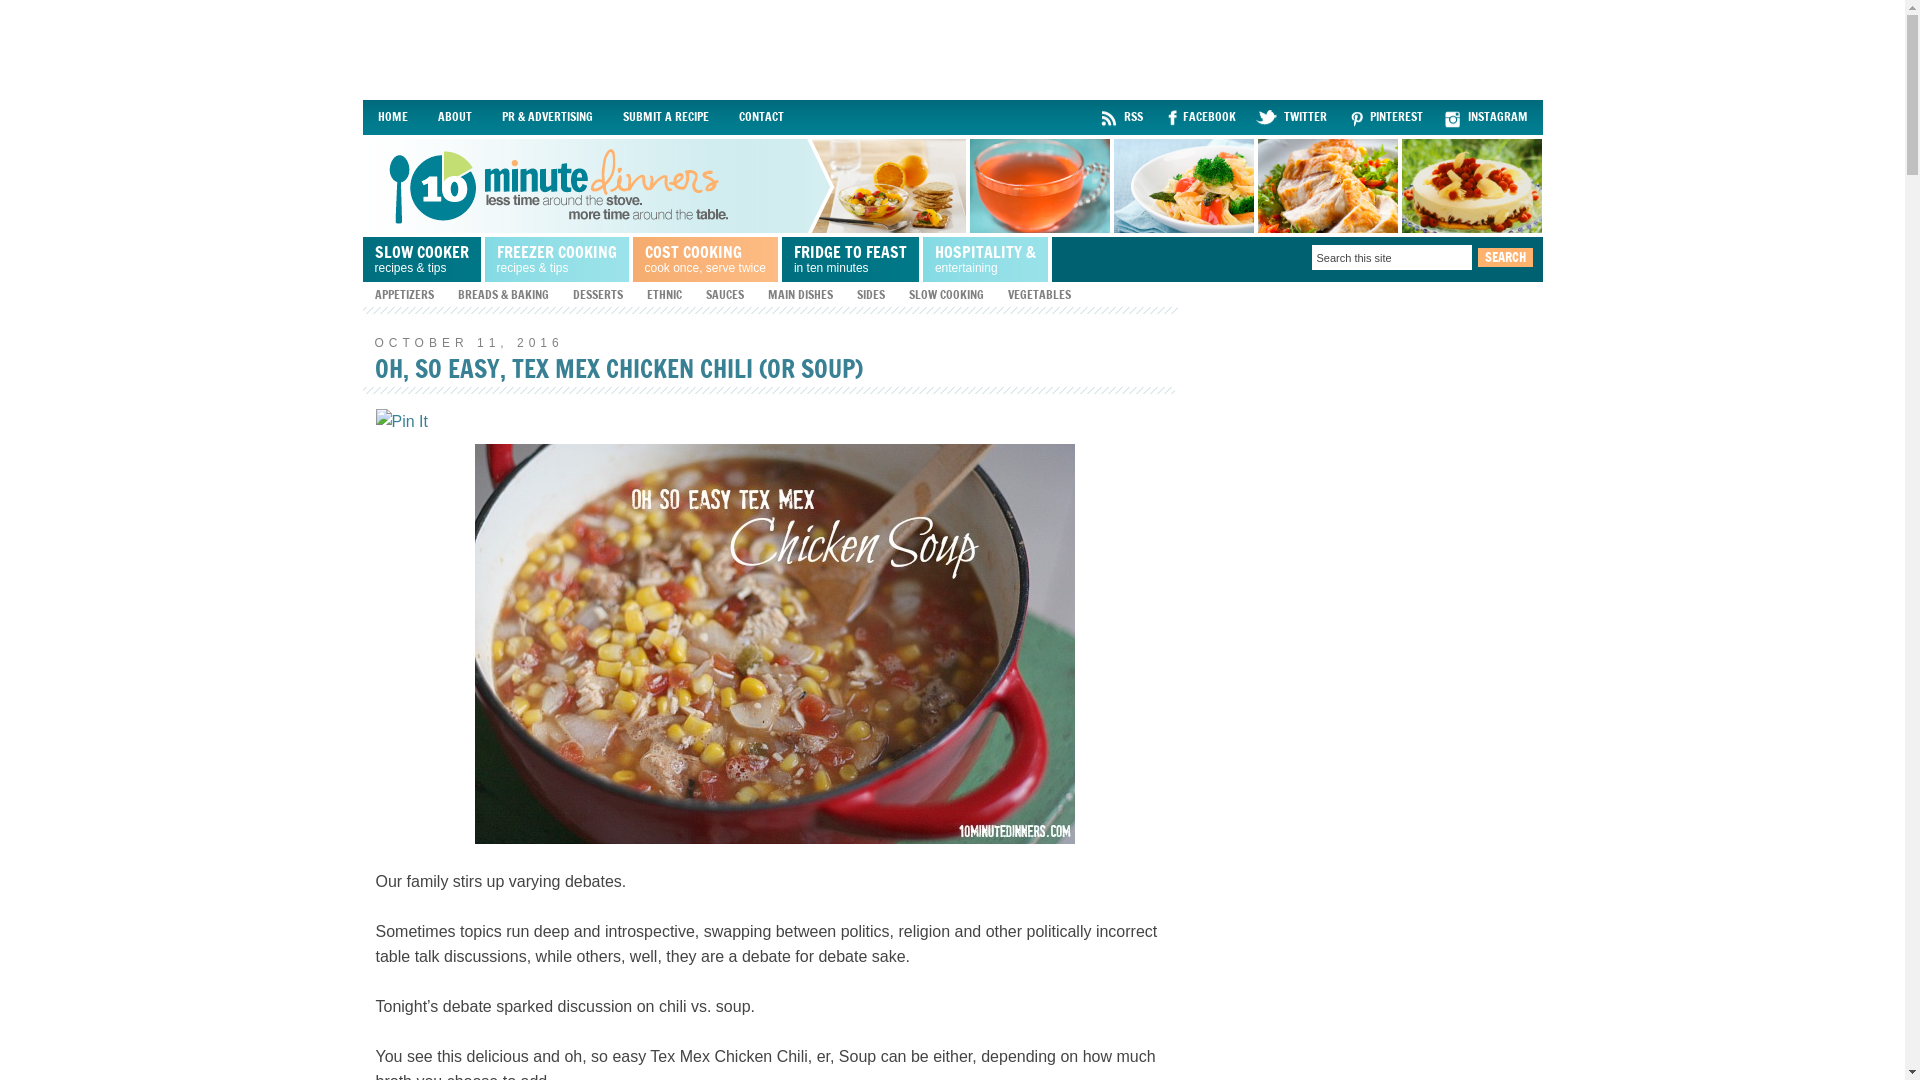 This screenshot has width=1920, height=1080. Describe the element at coordinates (1124, 118) in the screenshot. I see `RSS` at that location.